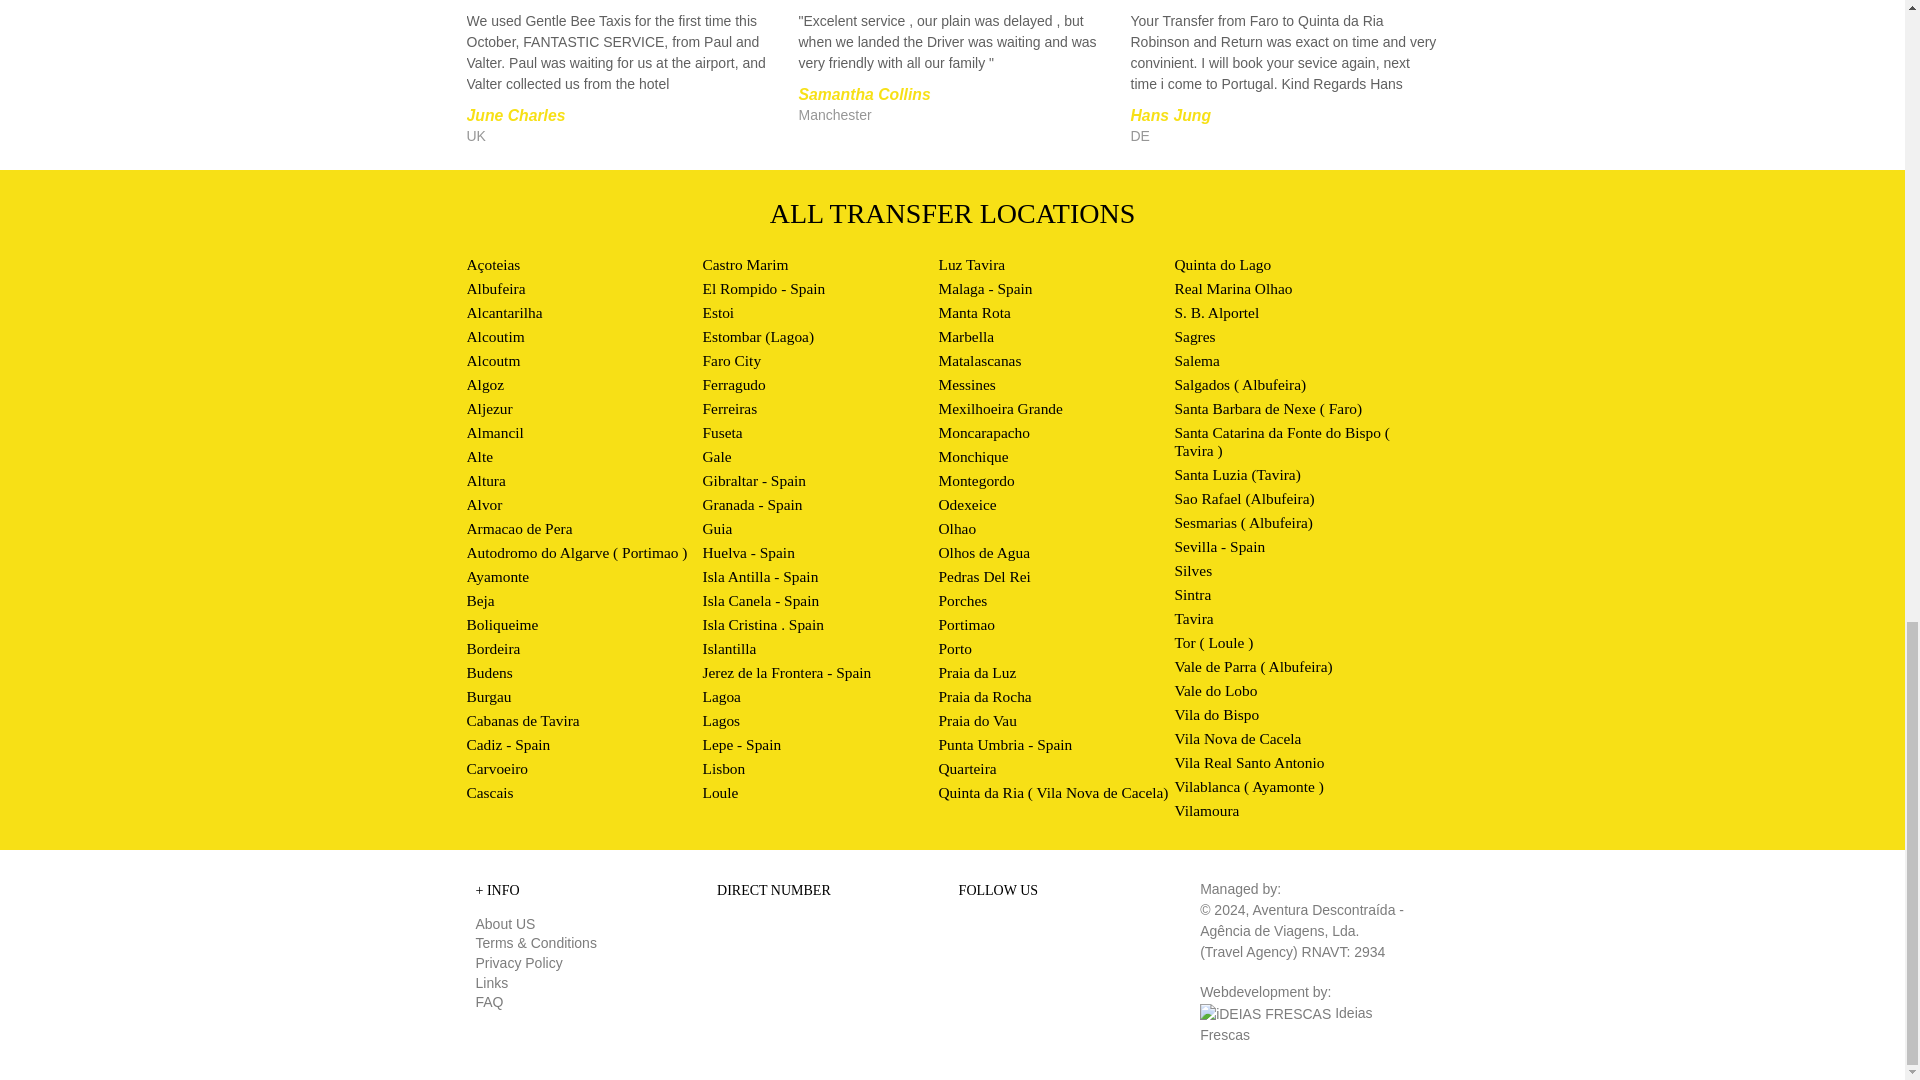 The width and height of the screenshot is (1920, 1080). I want to click on know more about Alcantarilha, so click(504, 312).